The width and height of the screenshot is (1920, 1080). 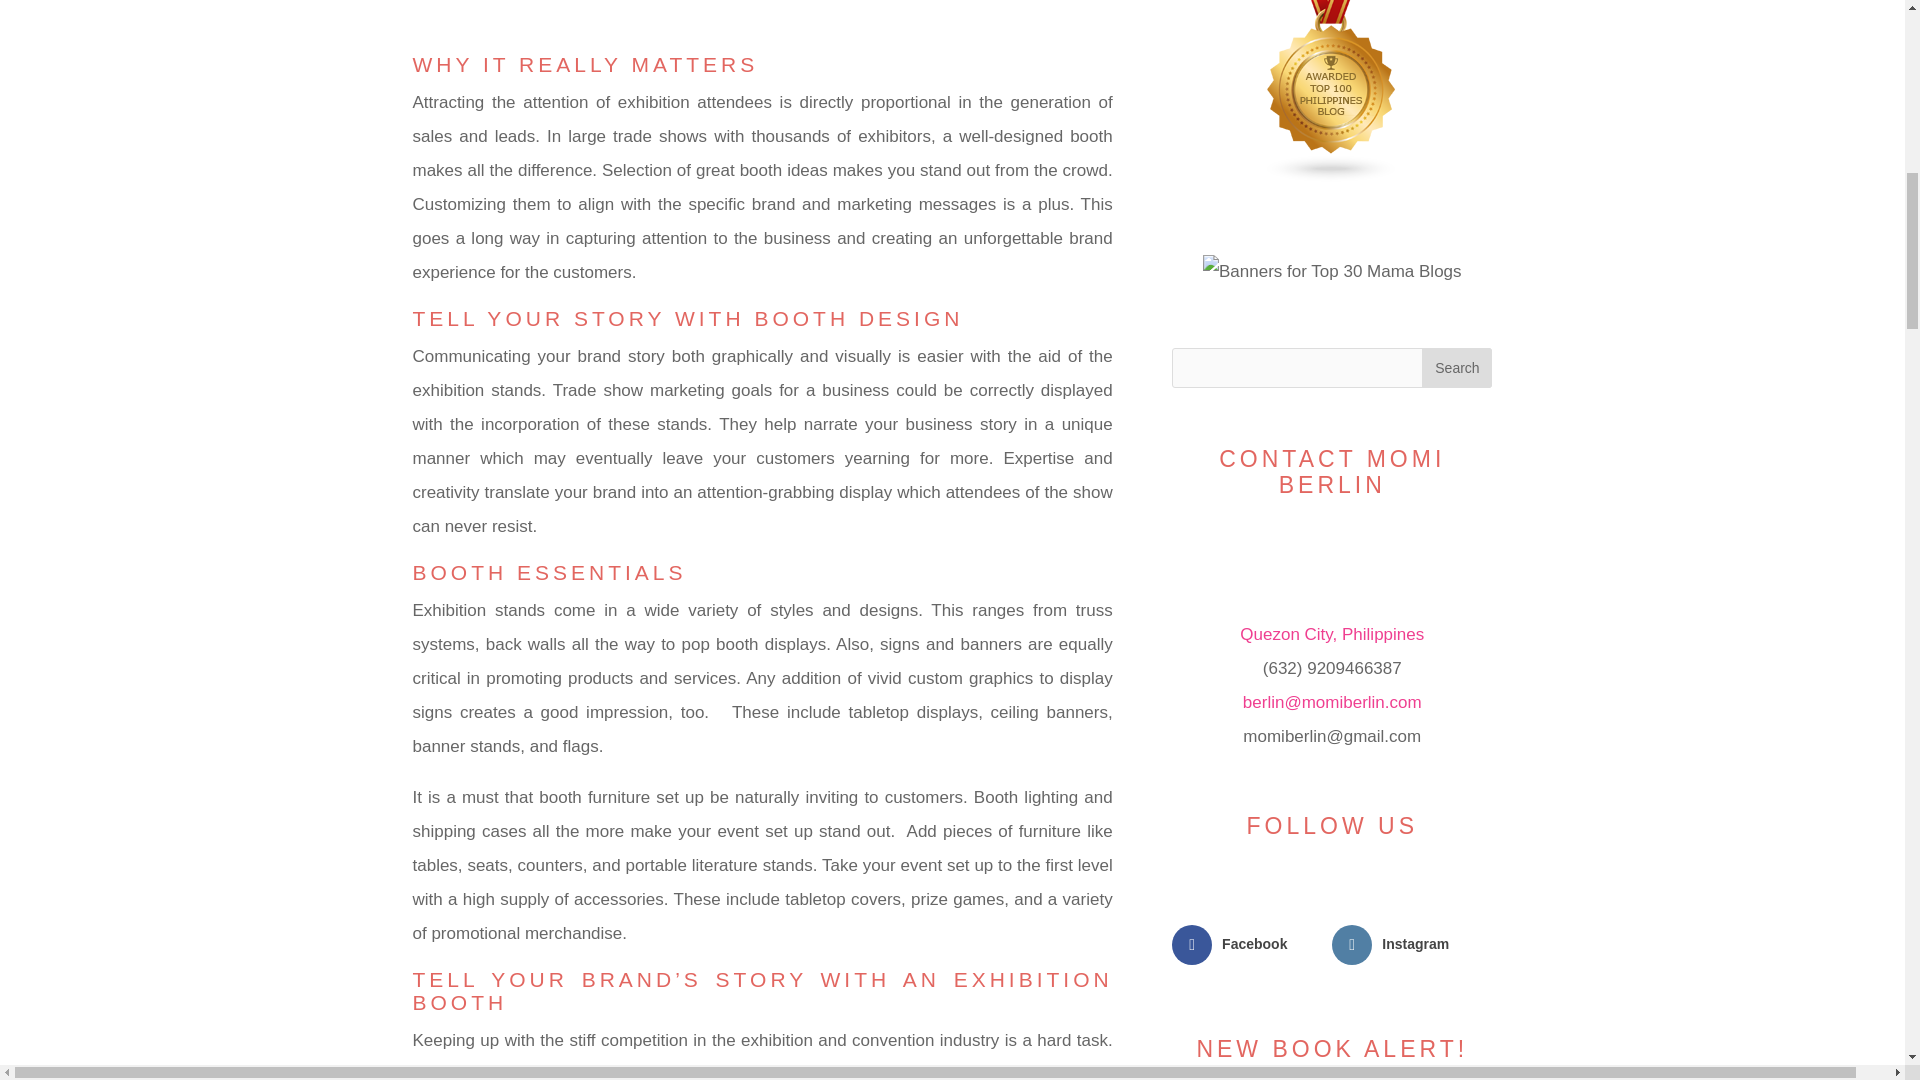 What do you see at coordinates (1456, 367) in the screenshot?
I see `Search` at bounding box center [1456, 367].